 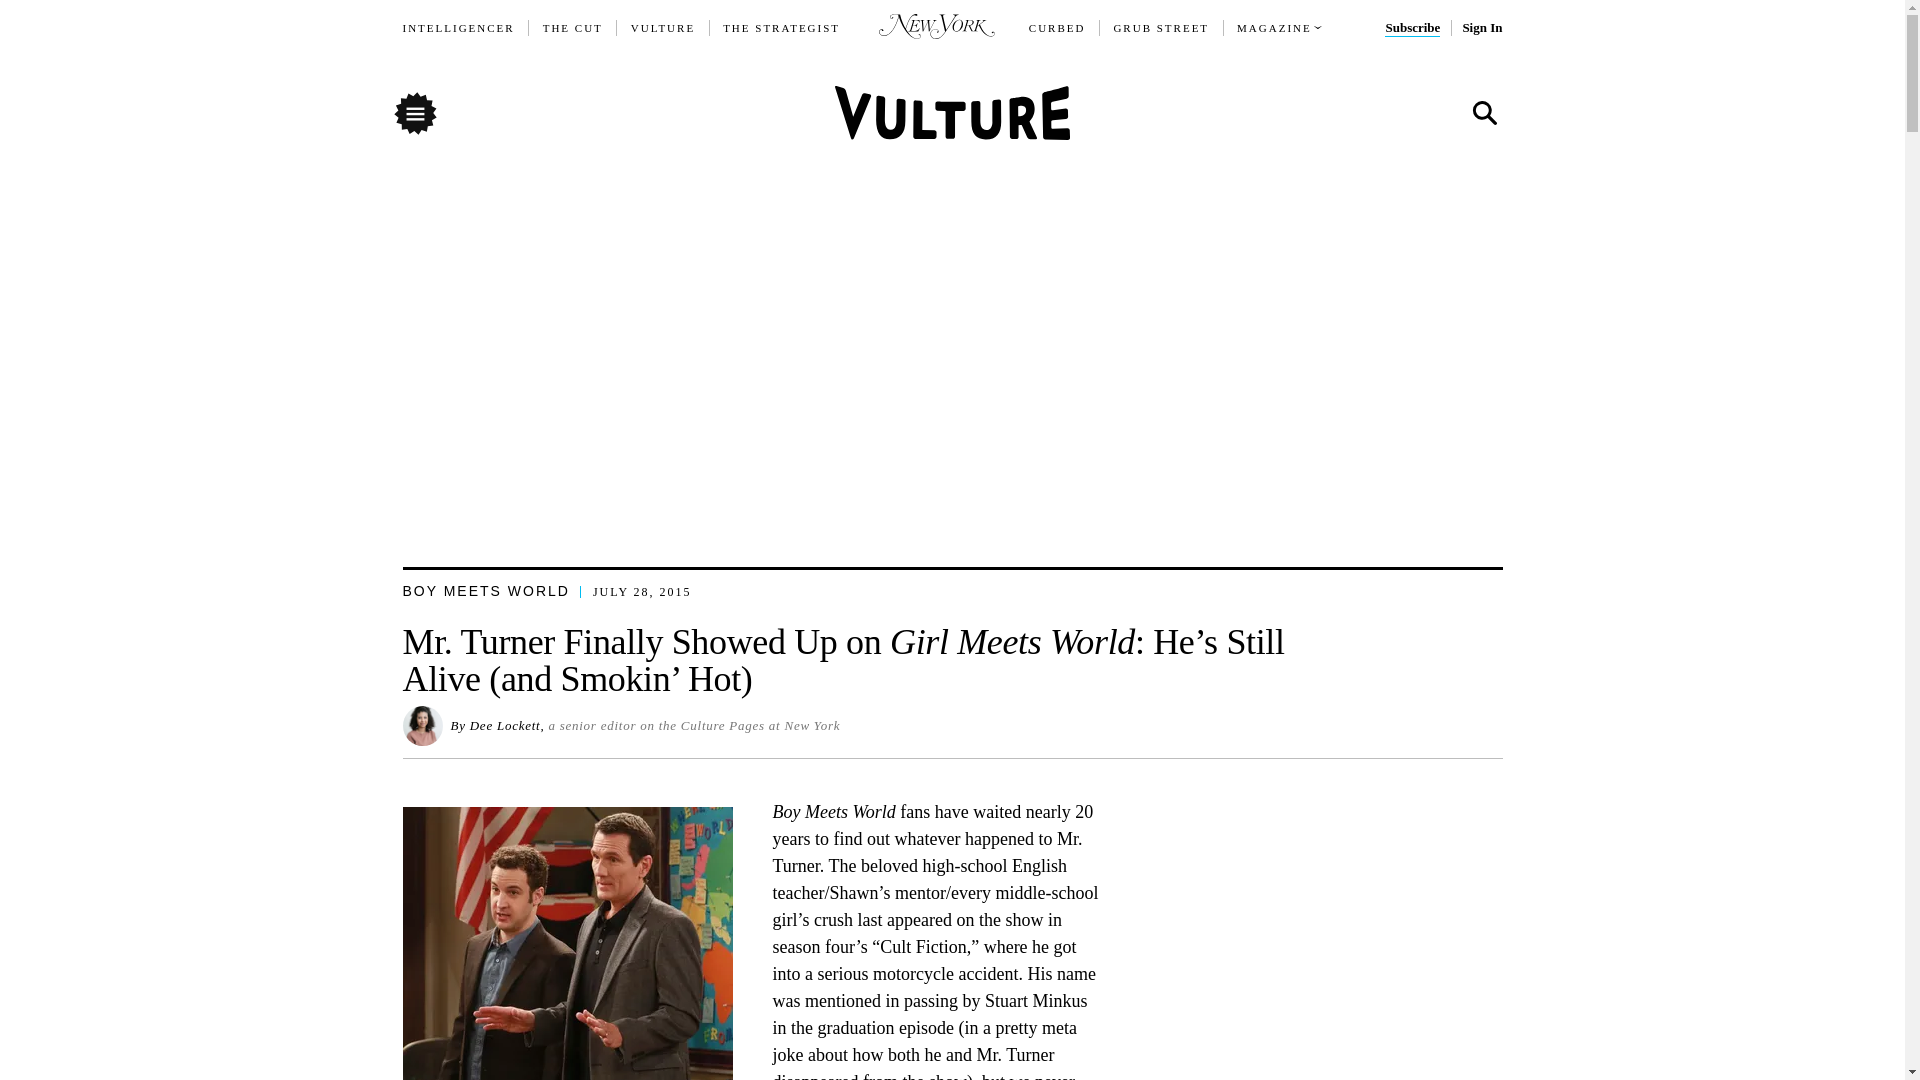 I want to click on MAGAZINE, so click(x=1274, y=28).